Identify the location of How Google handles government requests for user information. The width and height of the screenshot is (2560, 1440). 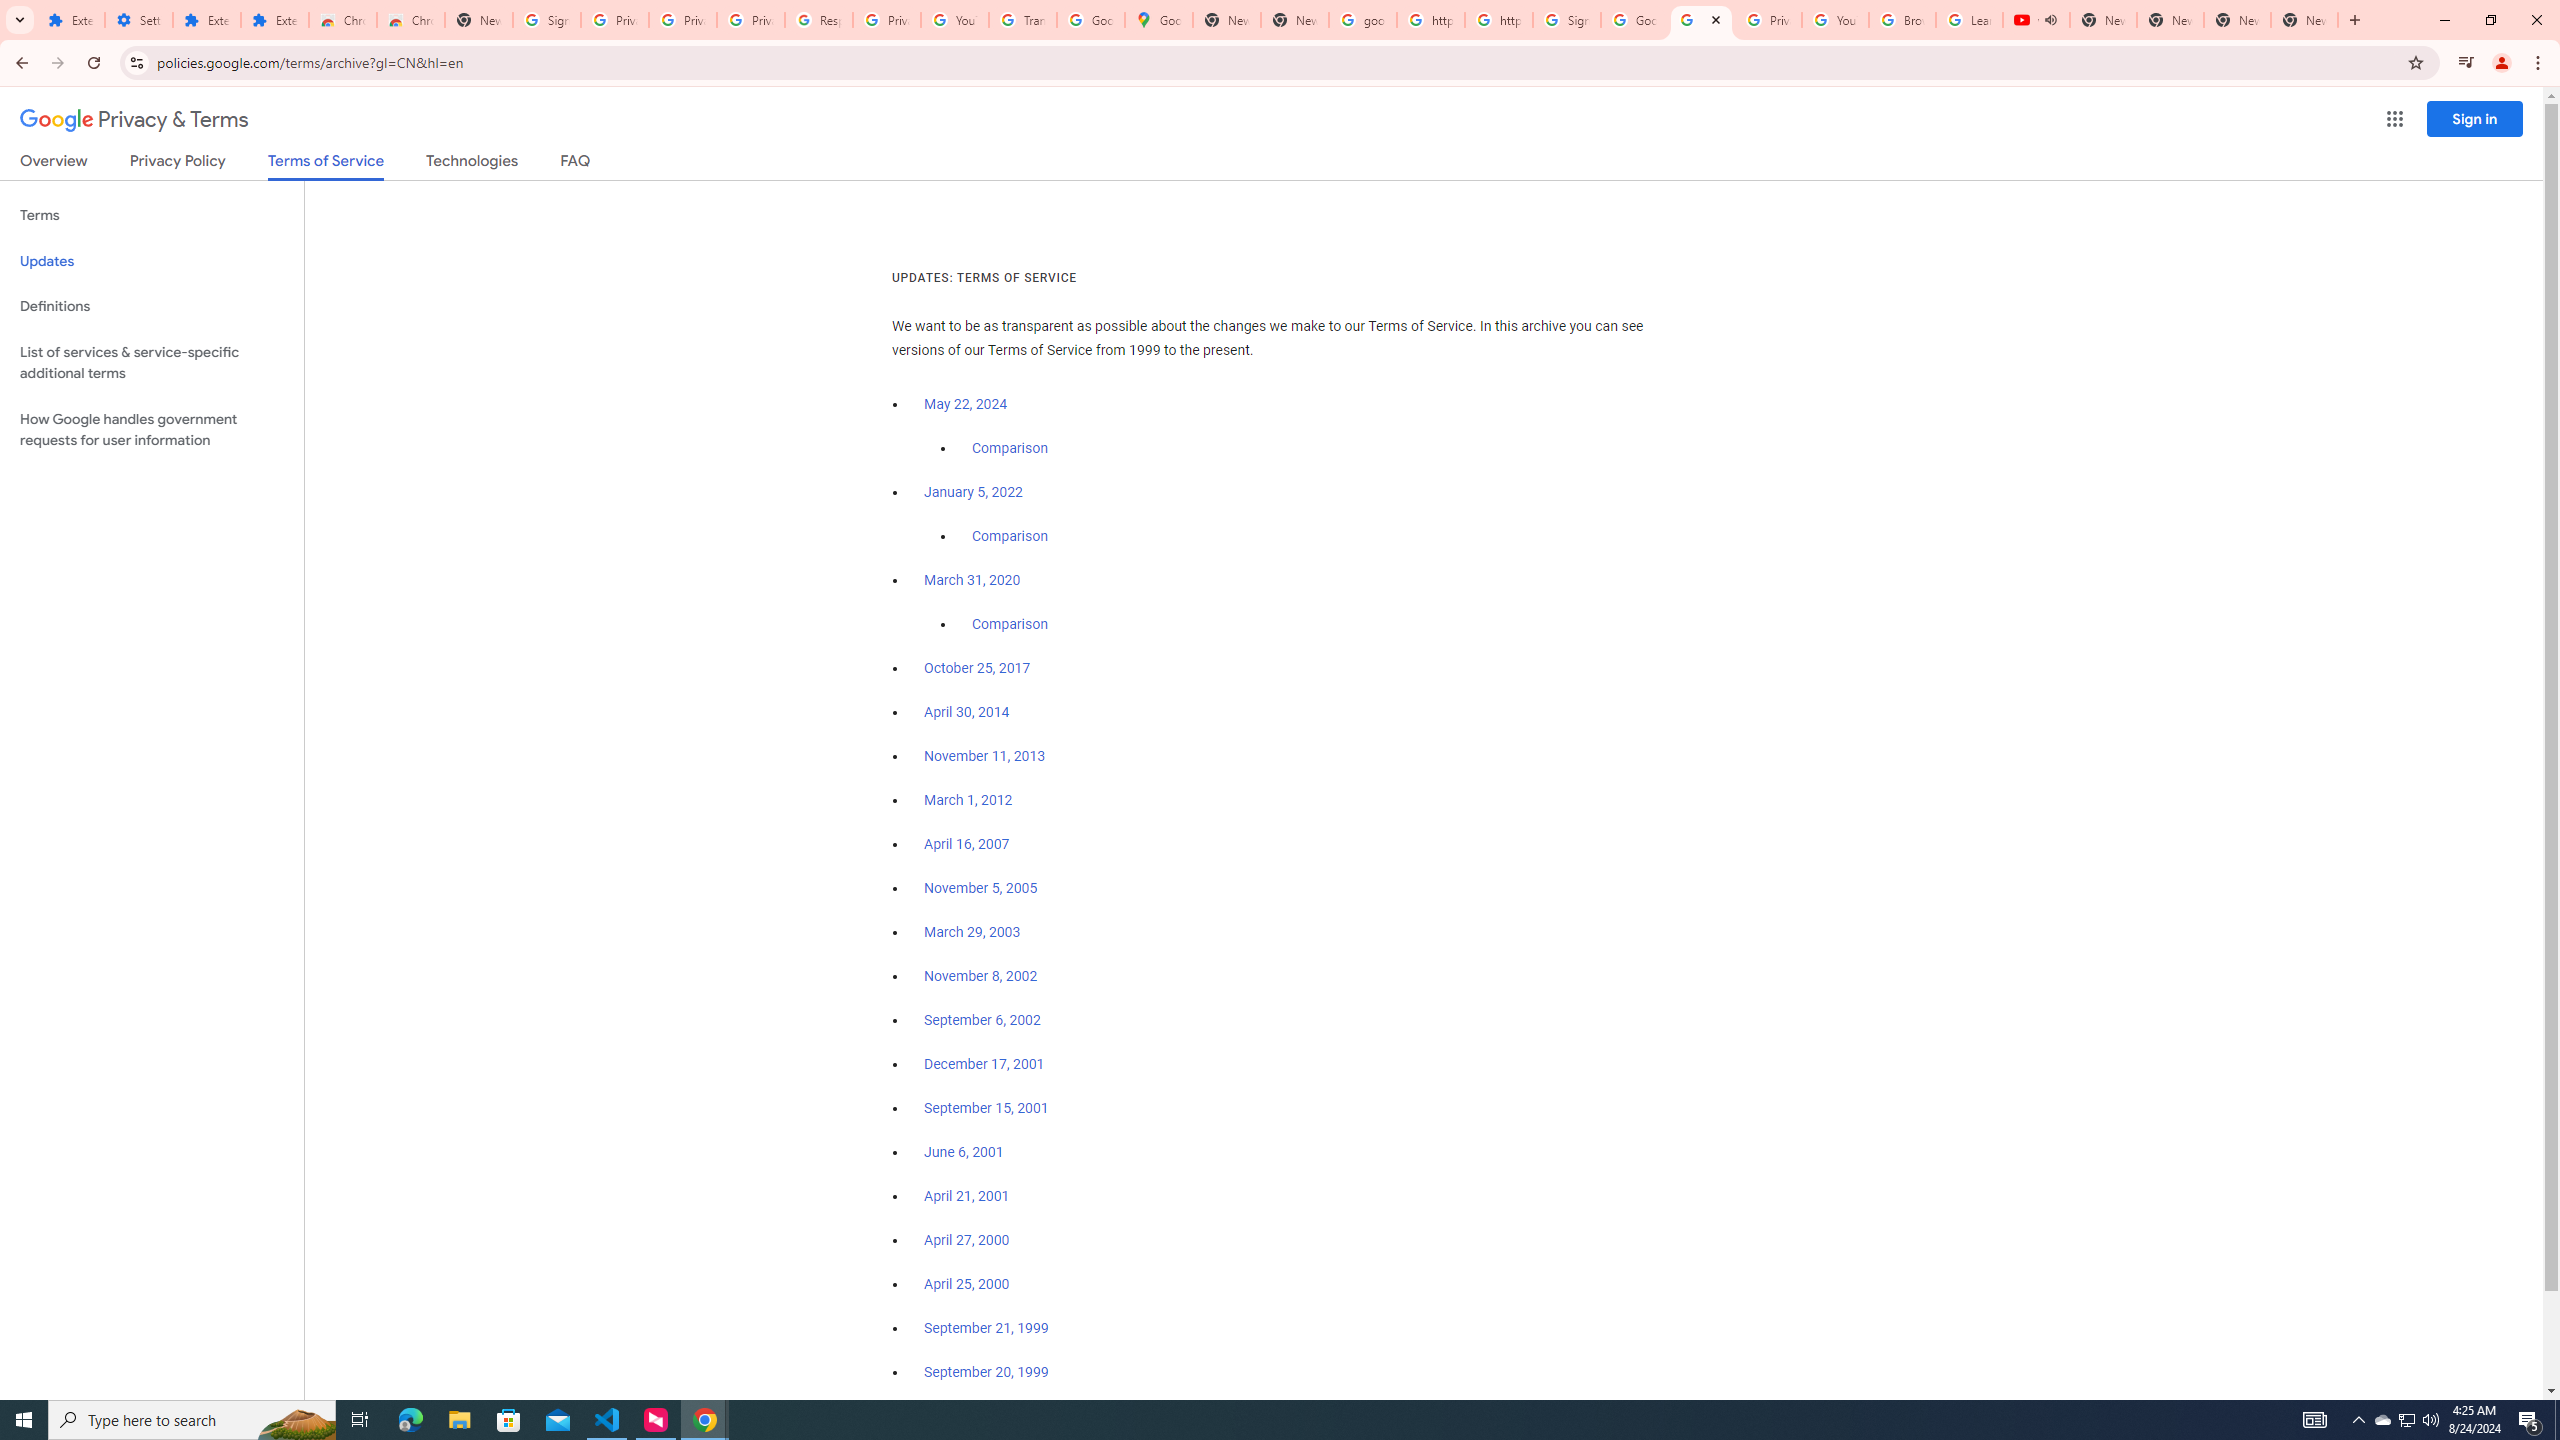
(152, 430).